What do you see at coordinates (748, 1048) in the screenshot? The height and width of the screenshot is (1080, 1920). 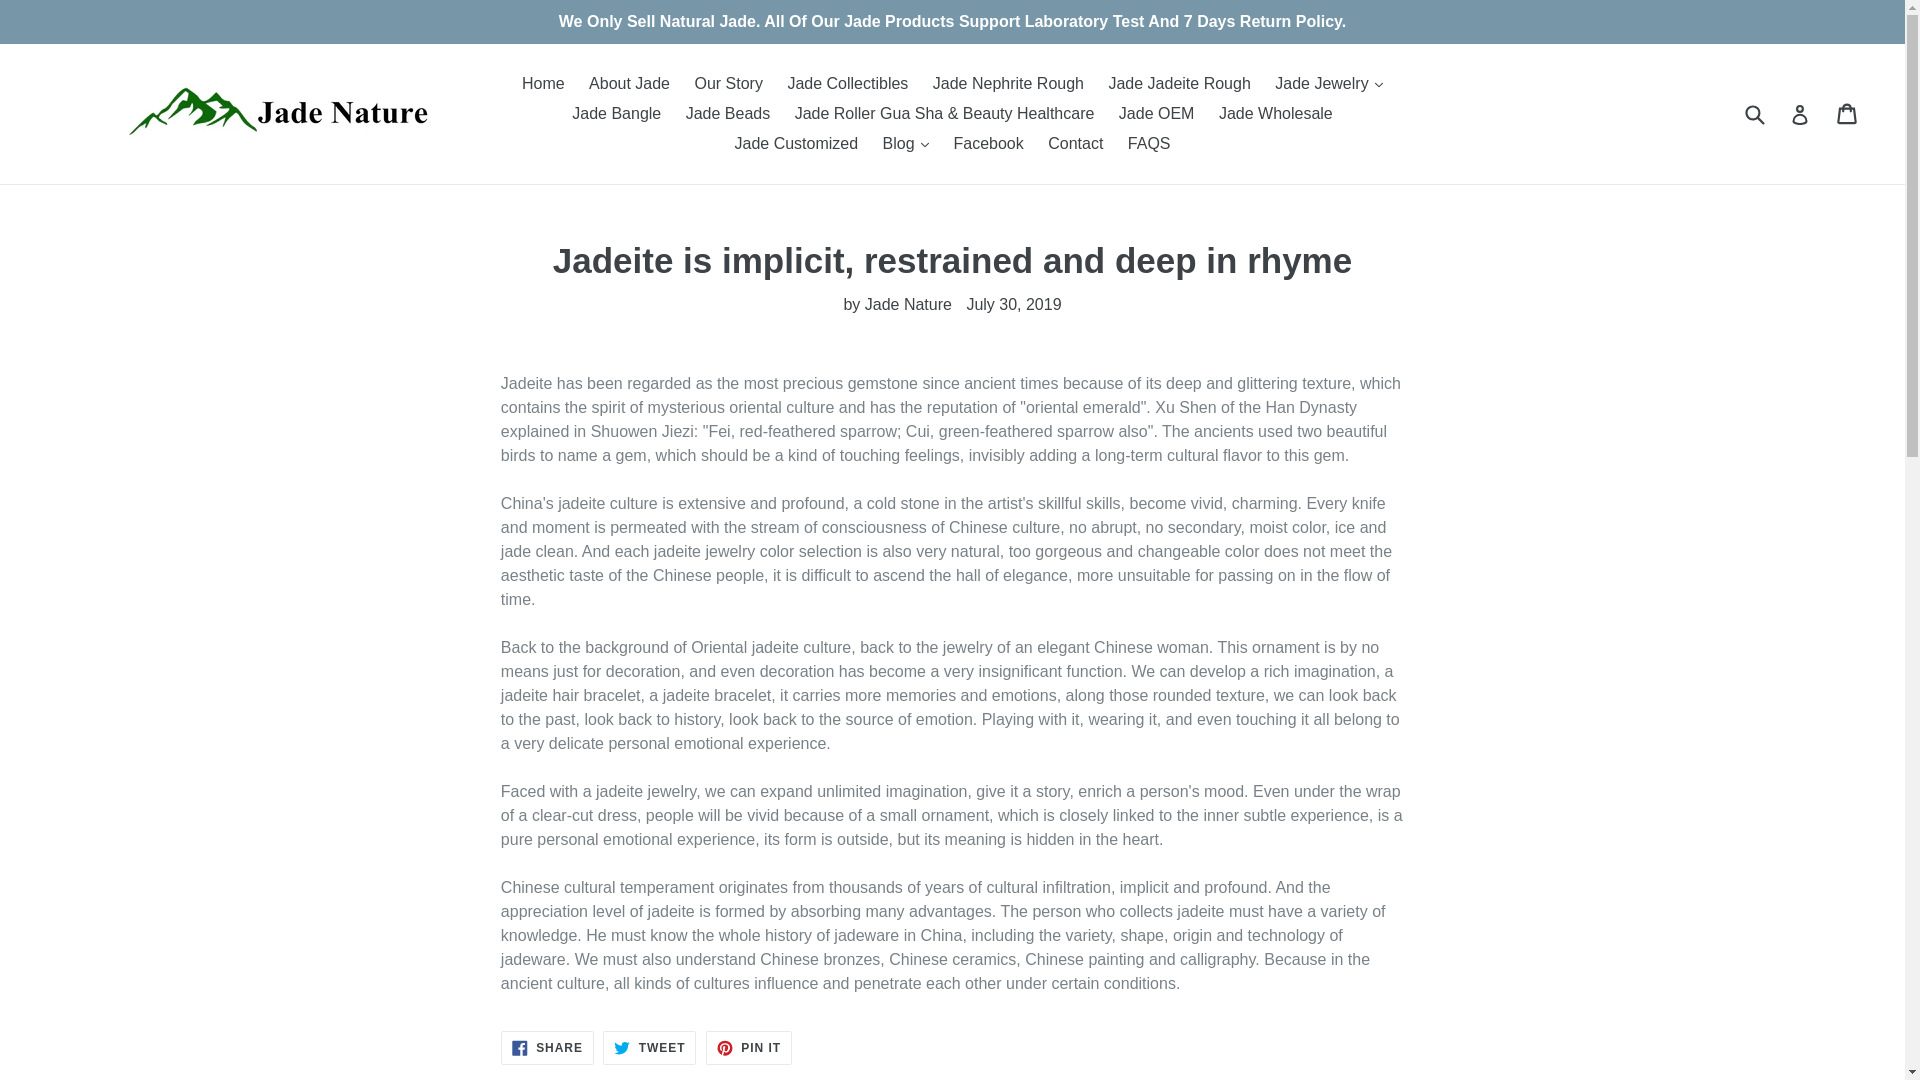 I see `Pin on Pinterest` at bounding box center [748, 1048].